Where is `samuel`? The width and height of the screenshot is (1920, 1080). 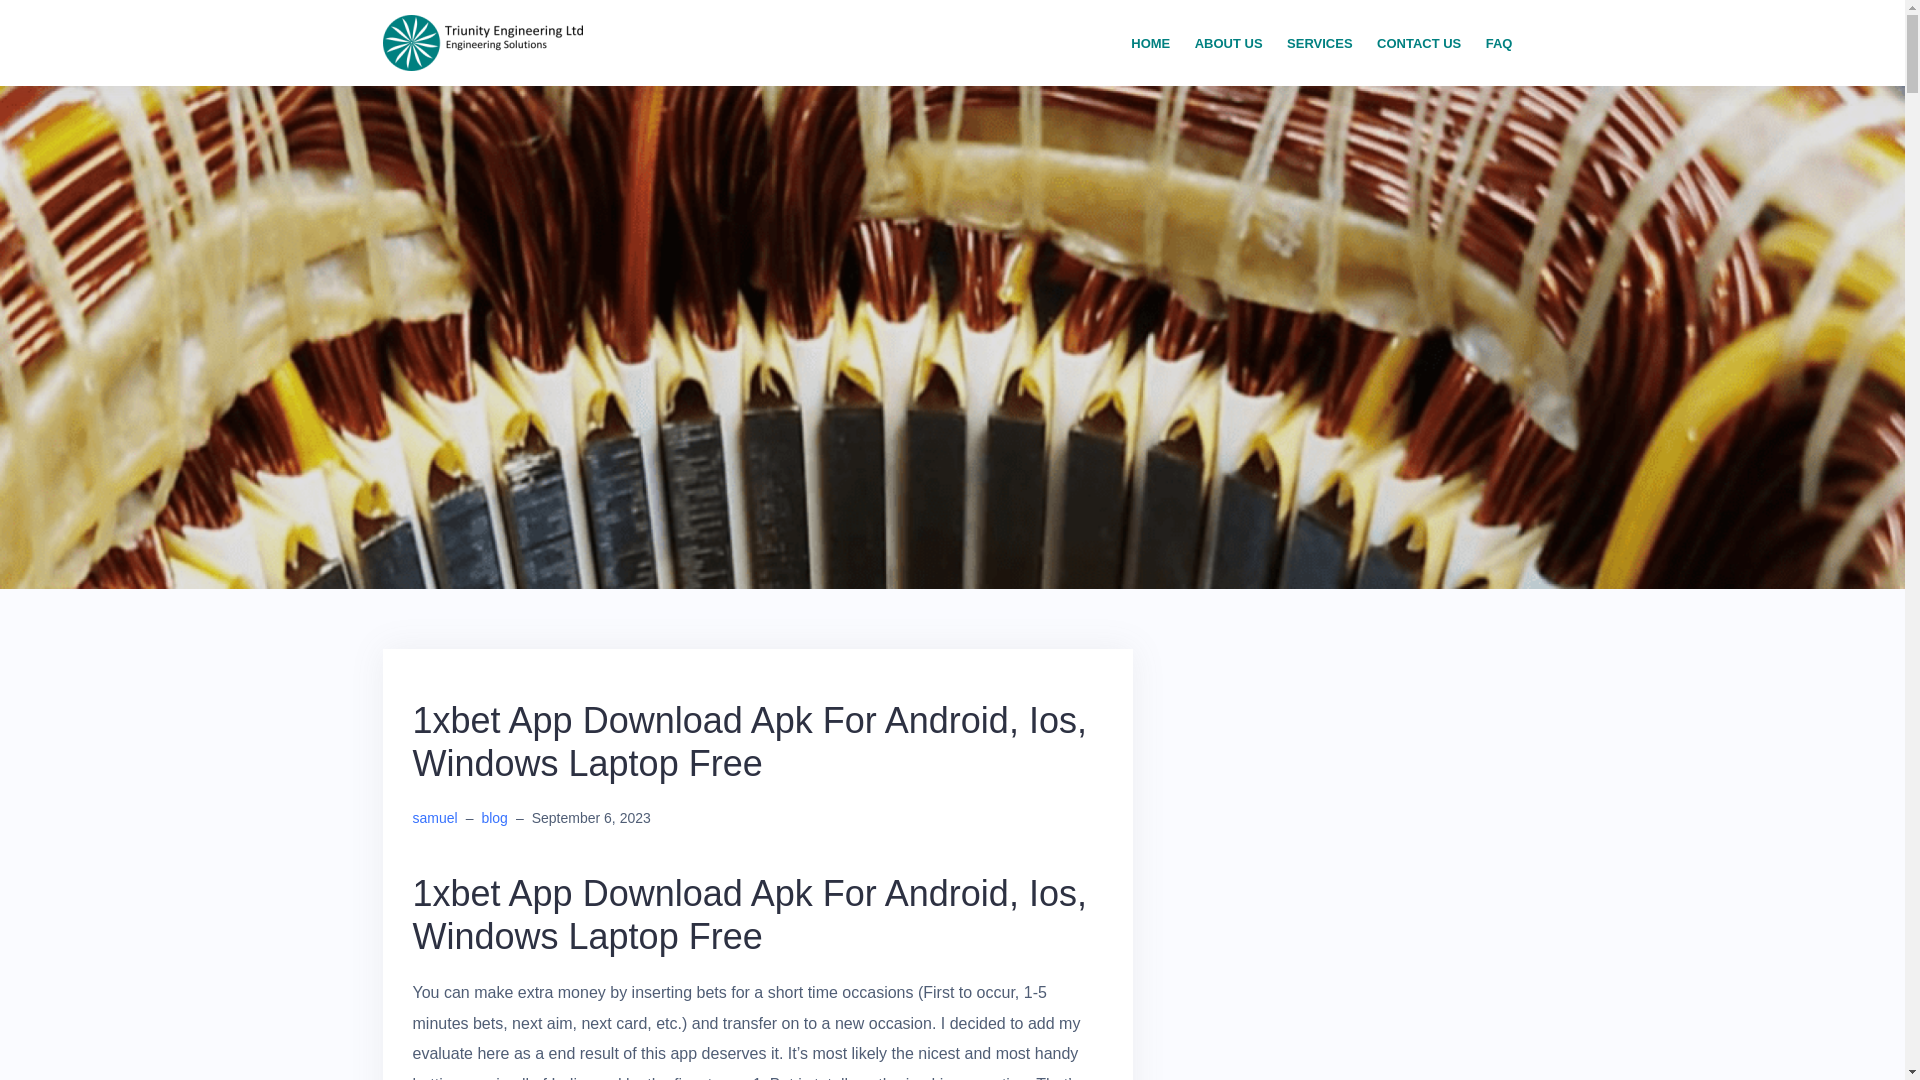
samuel is located at coordinates (434, 818).